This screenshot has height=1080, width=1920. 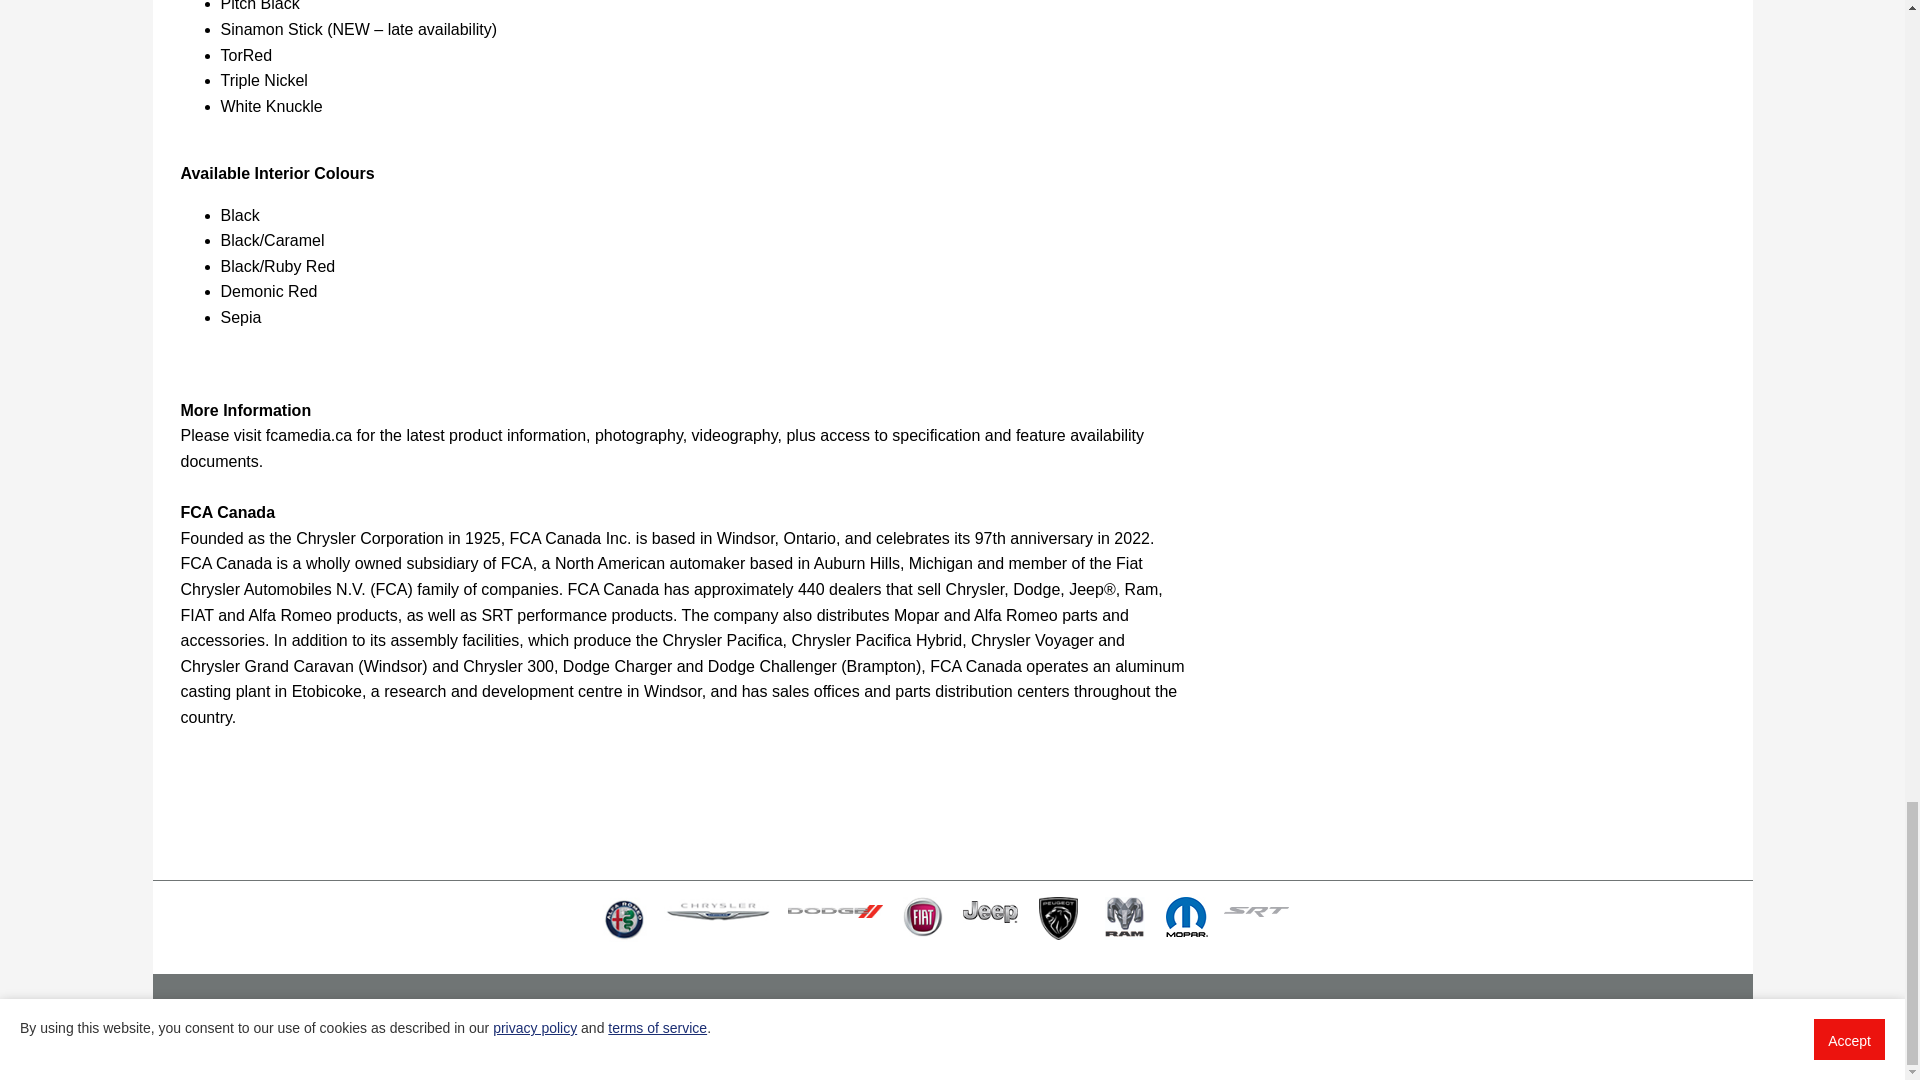 I want to click on Ram, so click(x=1125, y=918).